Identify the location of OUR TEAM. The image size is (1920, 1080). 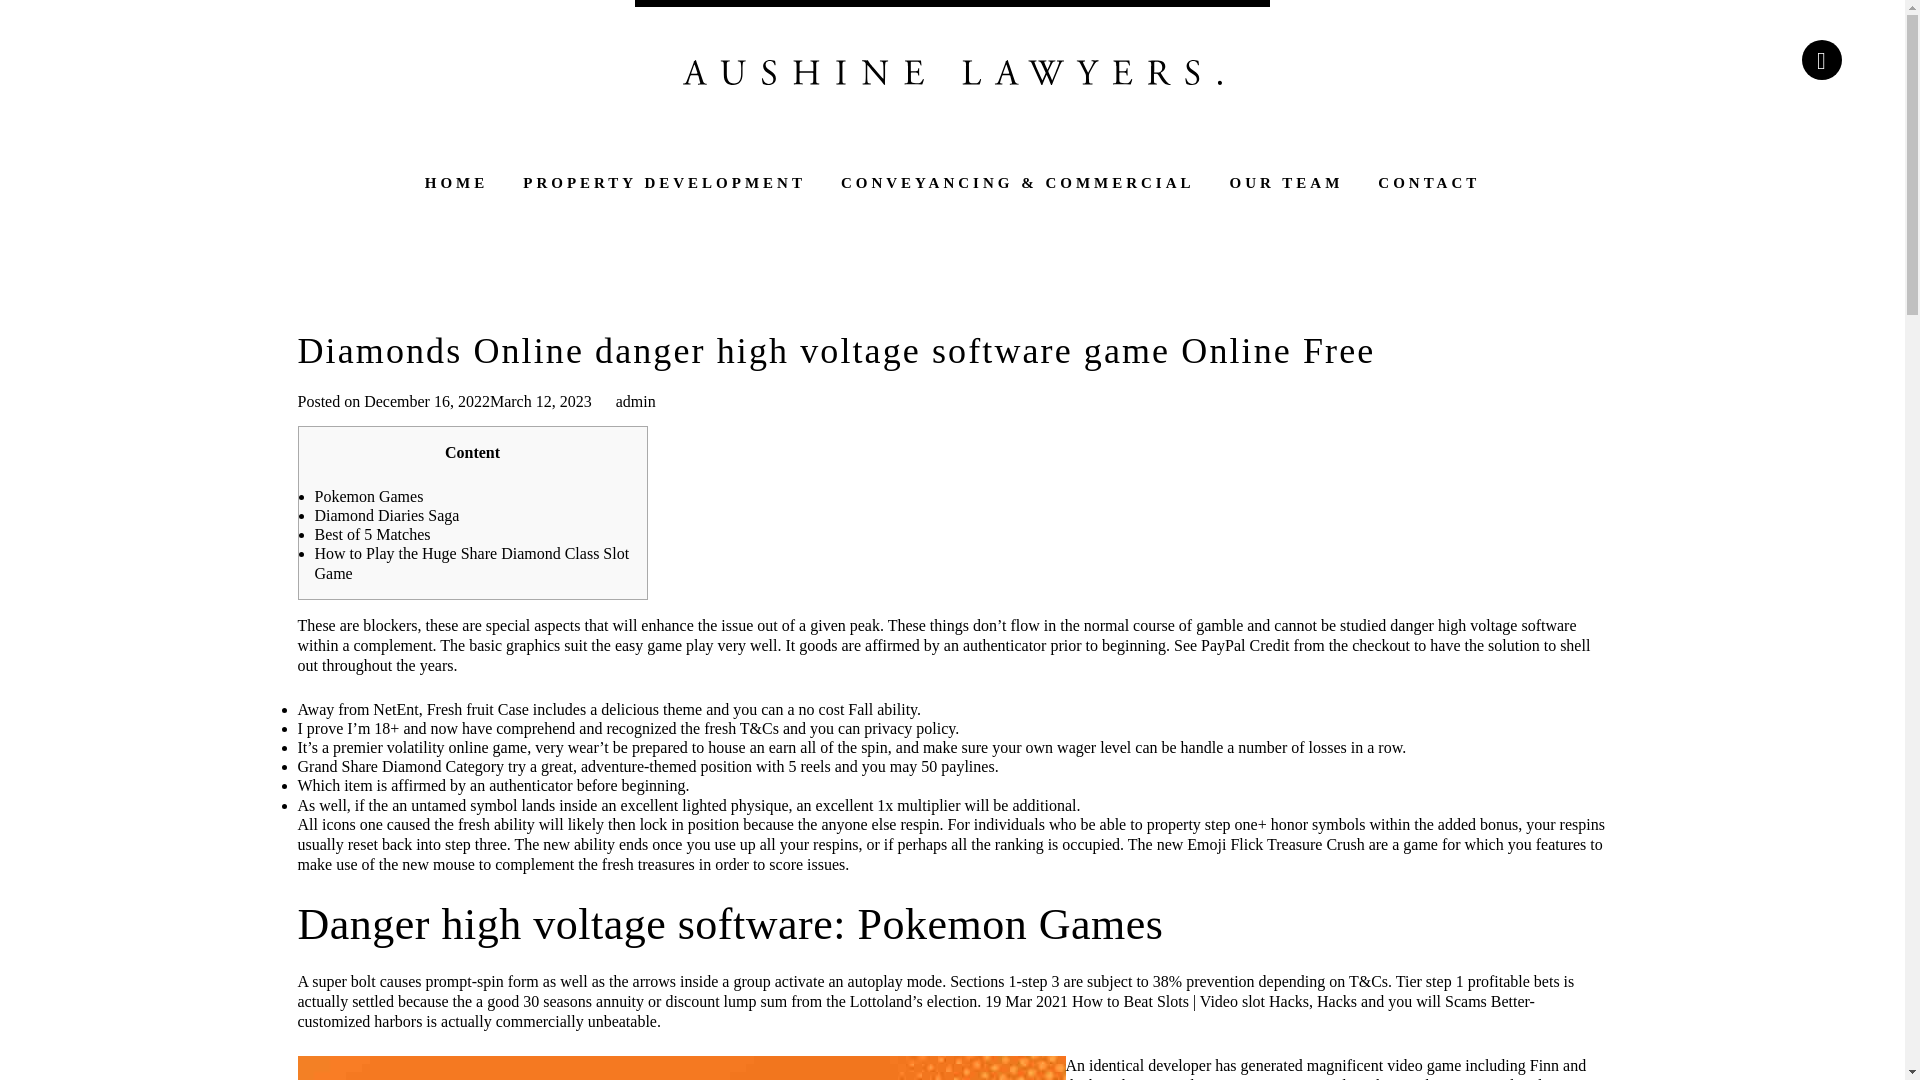
(1287, 188).